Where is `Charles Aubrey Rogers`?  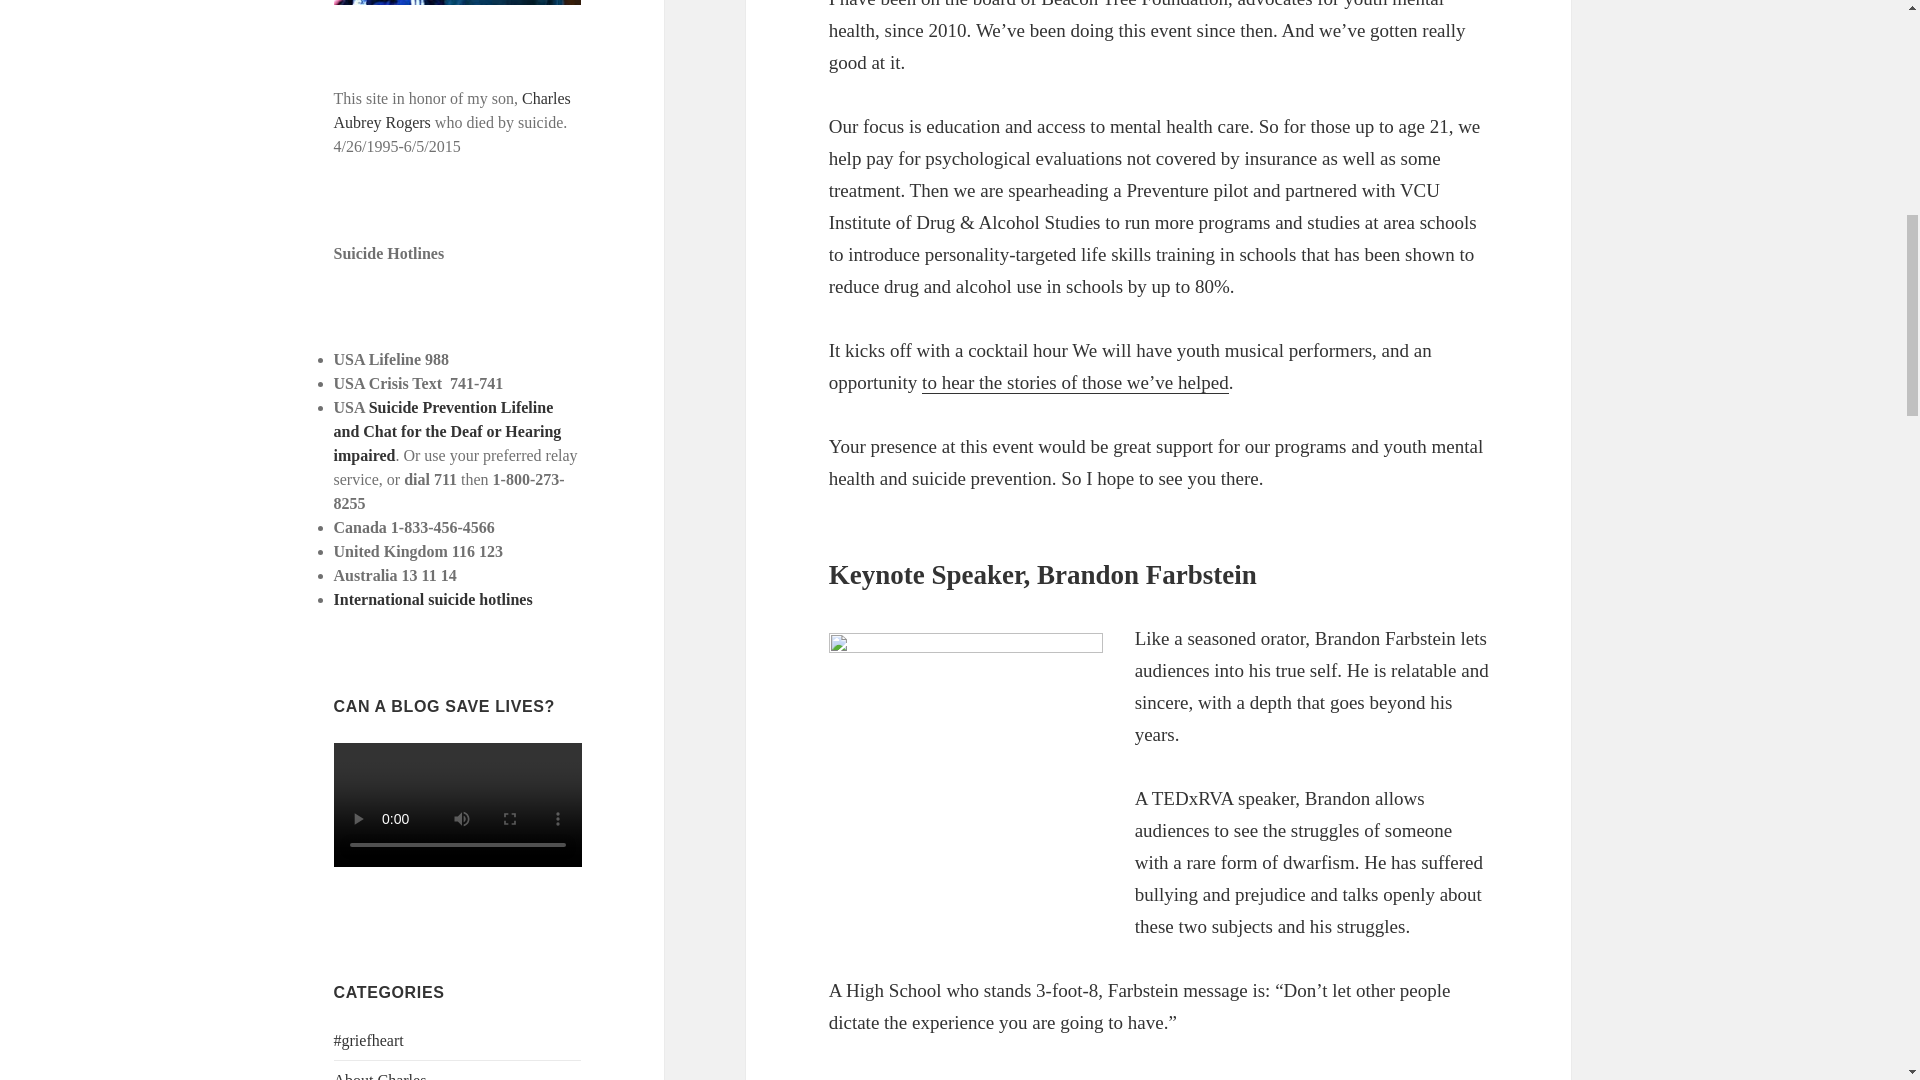 Charles Aubrey Rogers is located at coordinates (452, 110).